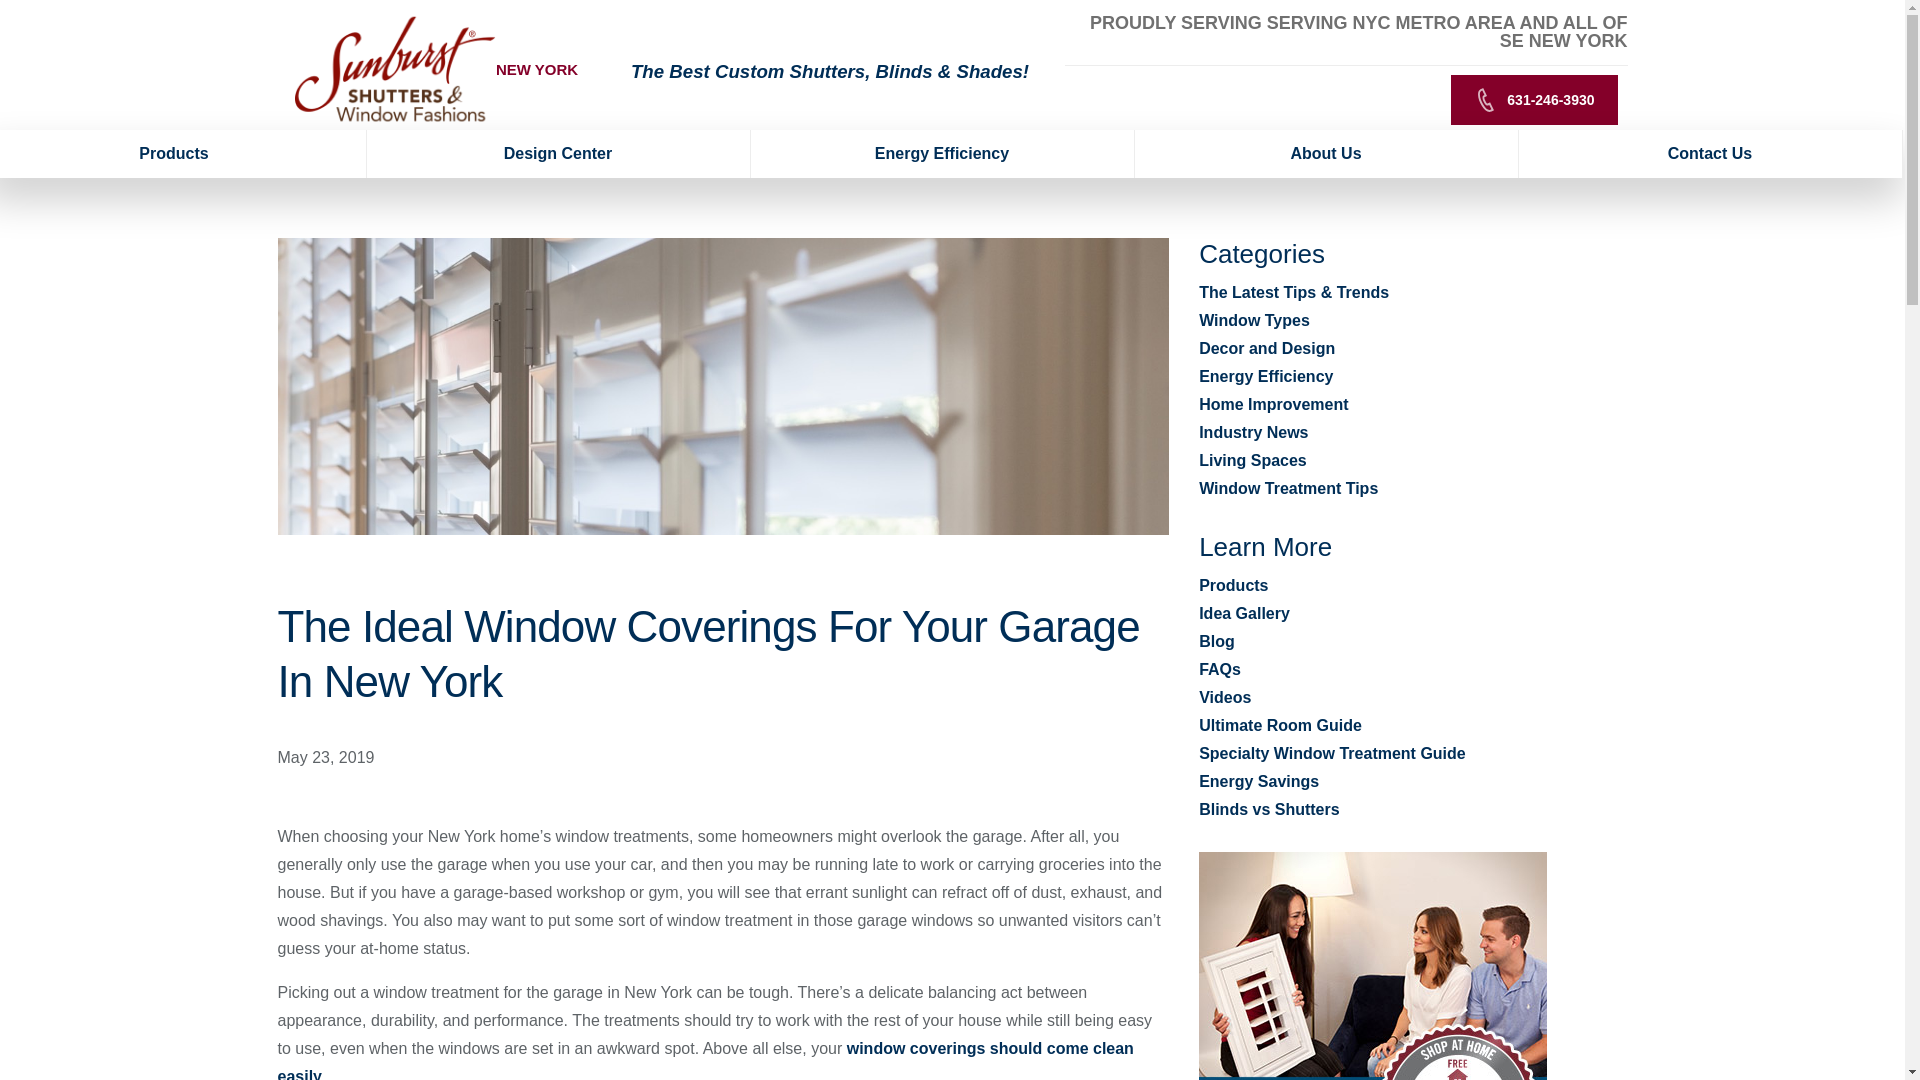  Describe the element at coordinates (183, 154) in the screenshot. I see `Products` at that location.